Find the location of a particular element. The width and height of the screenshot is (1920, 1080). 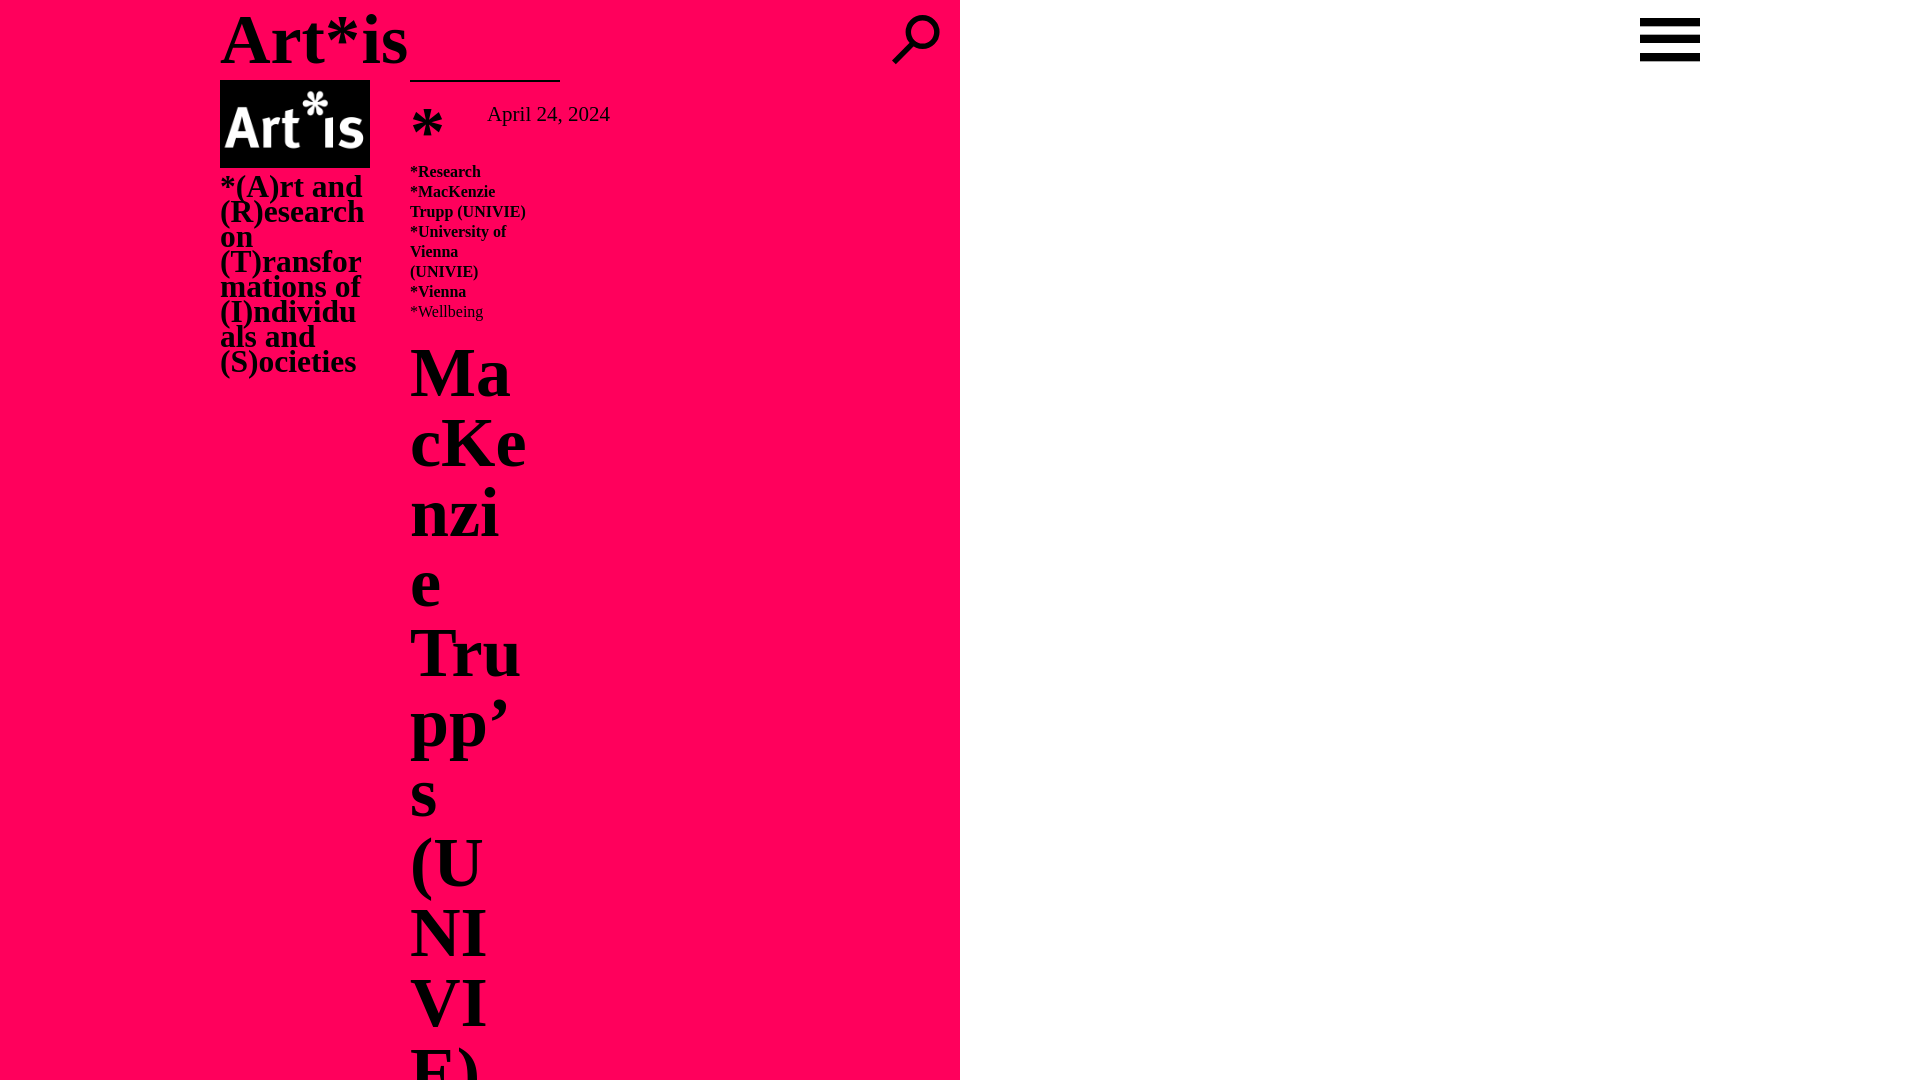

Publication is located at coordinates (300, 238).